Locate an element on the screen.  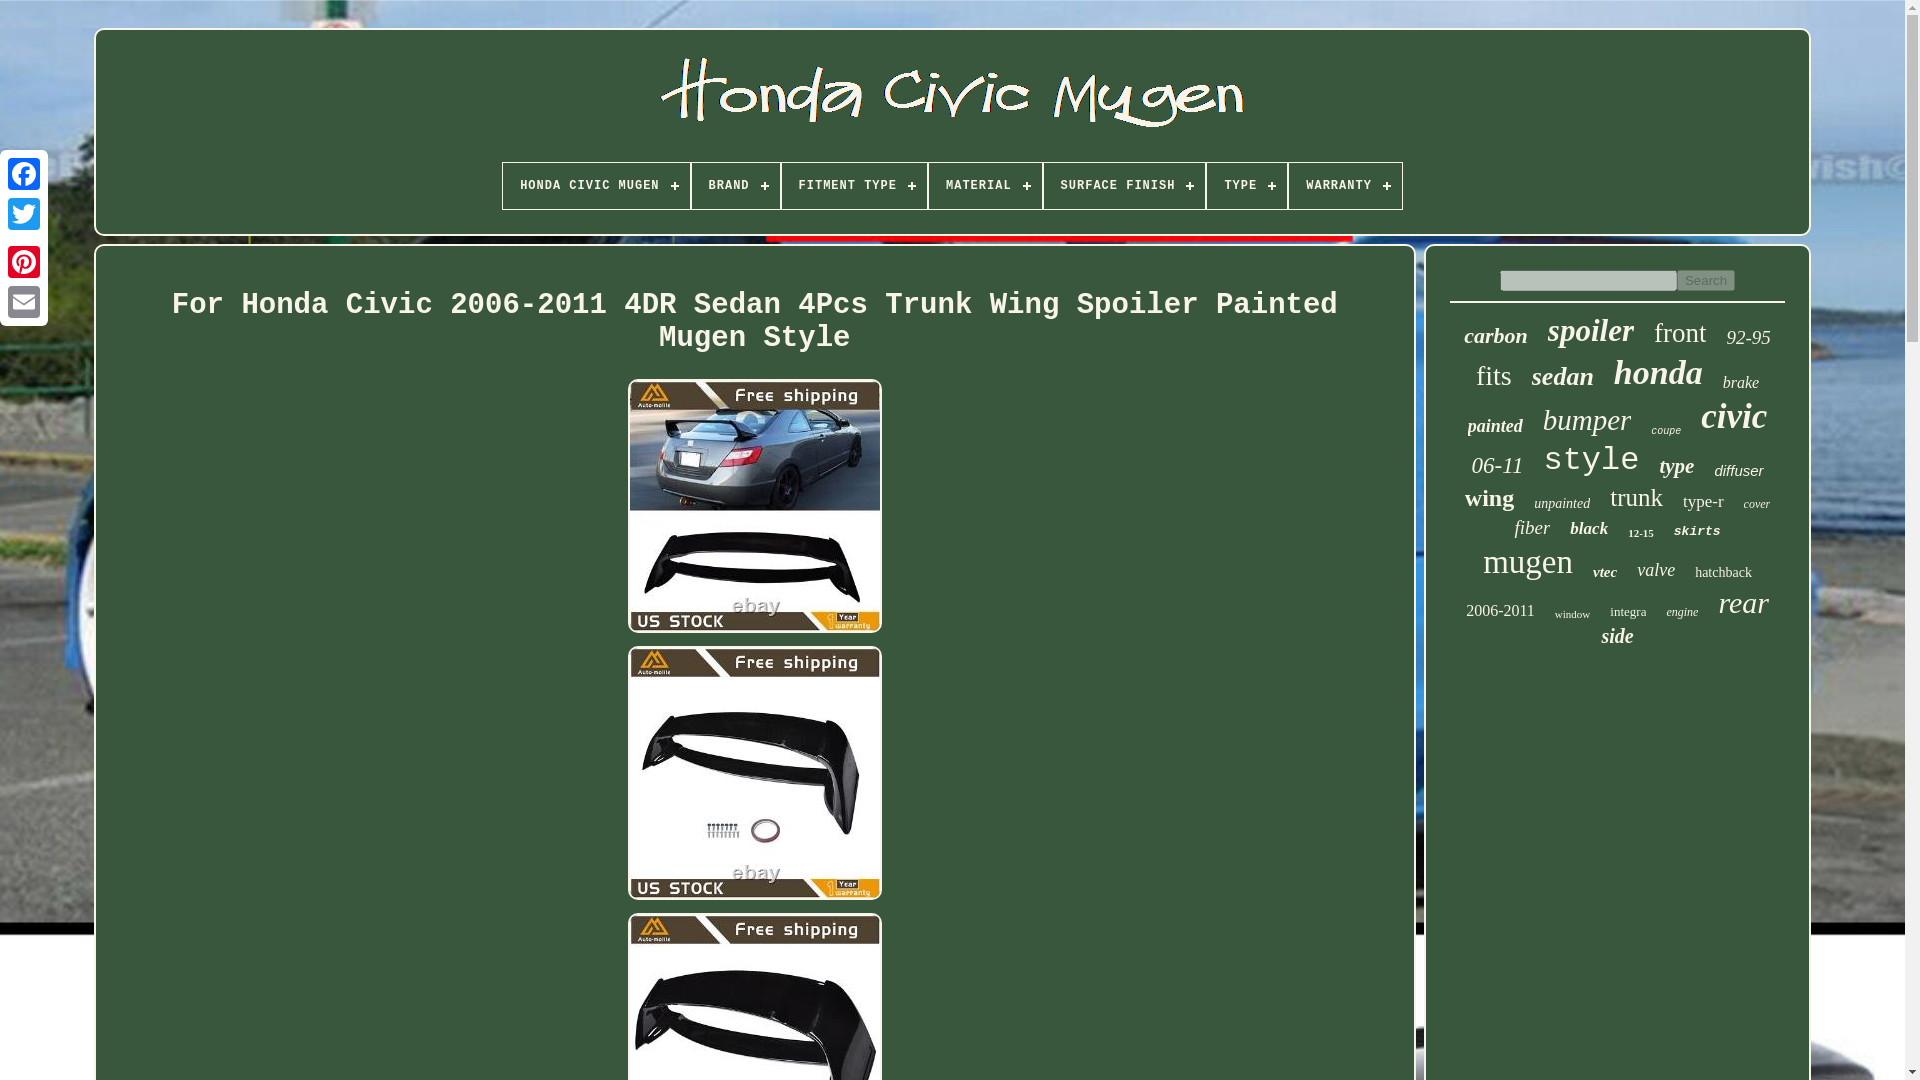
BRAND is located at coordinates (735, 186).